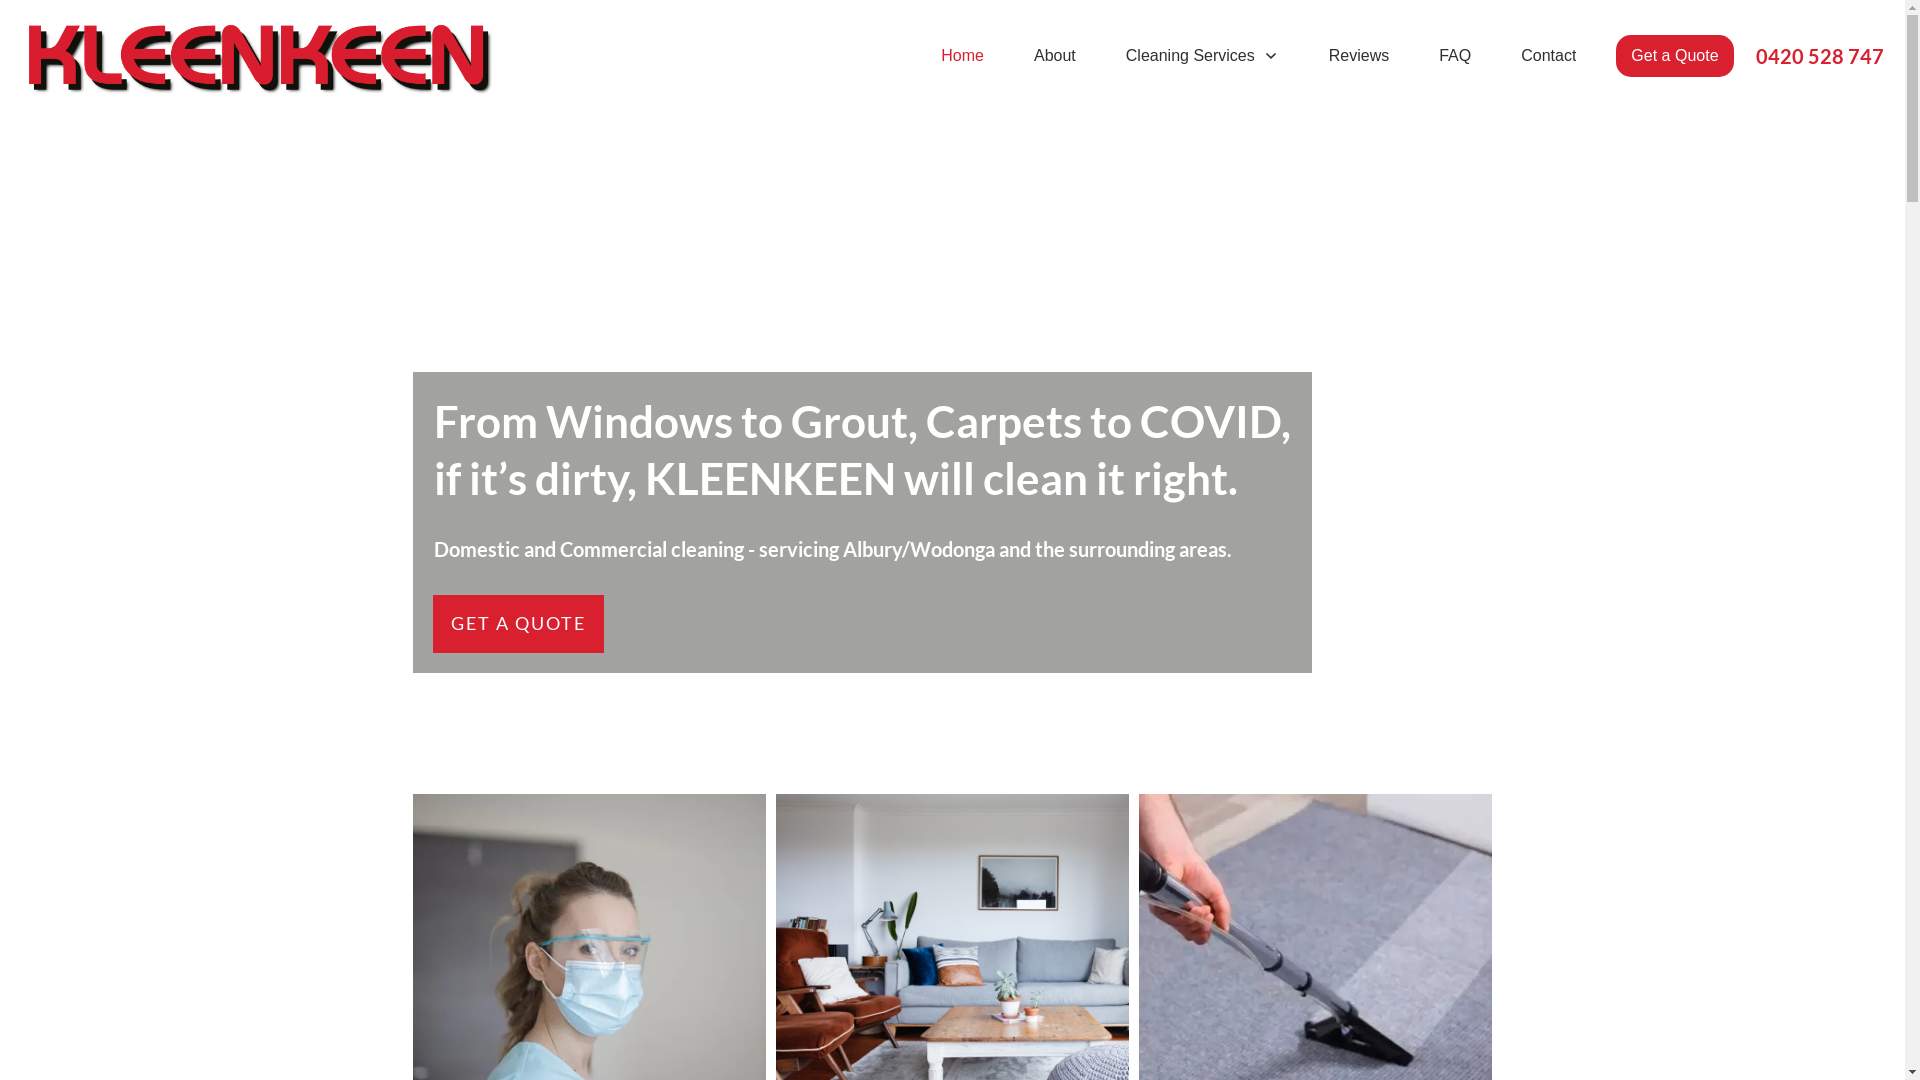 The image size is (1920, 1080). Describe the element at coordinates (1055, 56) in the screenshot. I see `About` at that location.